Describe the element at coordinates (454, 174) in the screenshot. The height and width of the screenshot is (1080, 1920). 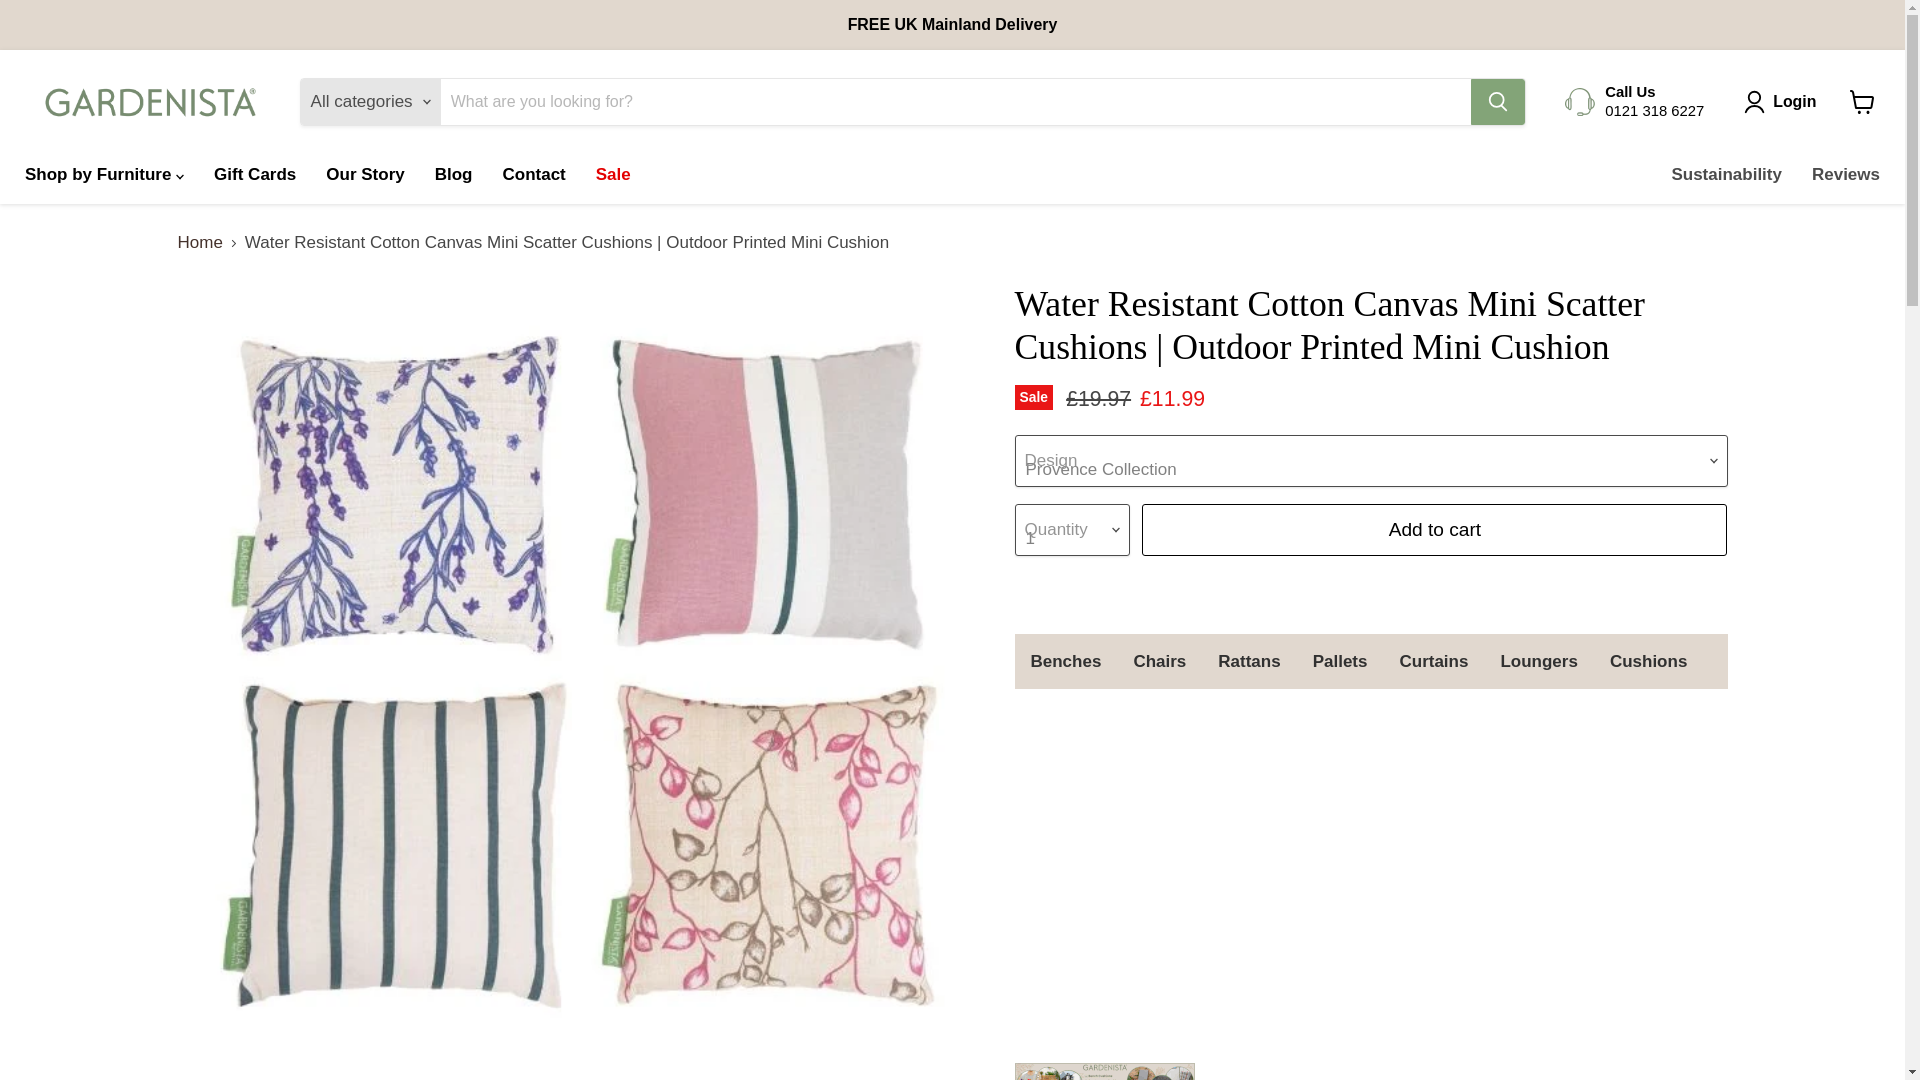
I see `Blog` at that location.